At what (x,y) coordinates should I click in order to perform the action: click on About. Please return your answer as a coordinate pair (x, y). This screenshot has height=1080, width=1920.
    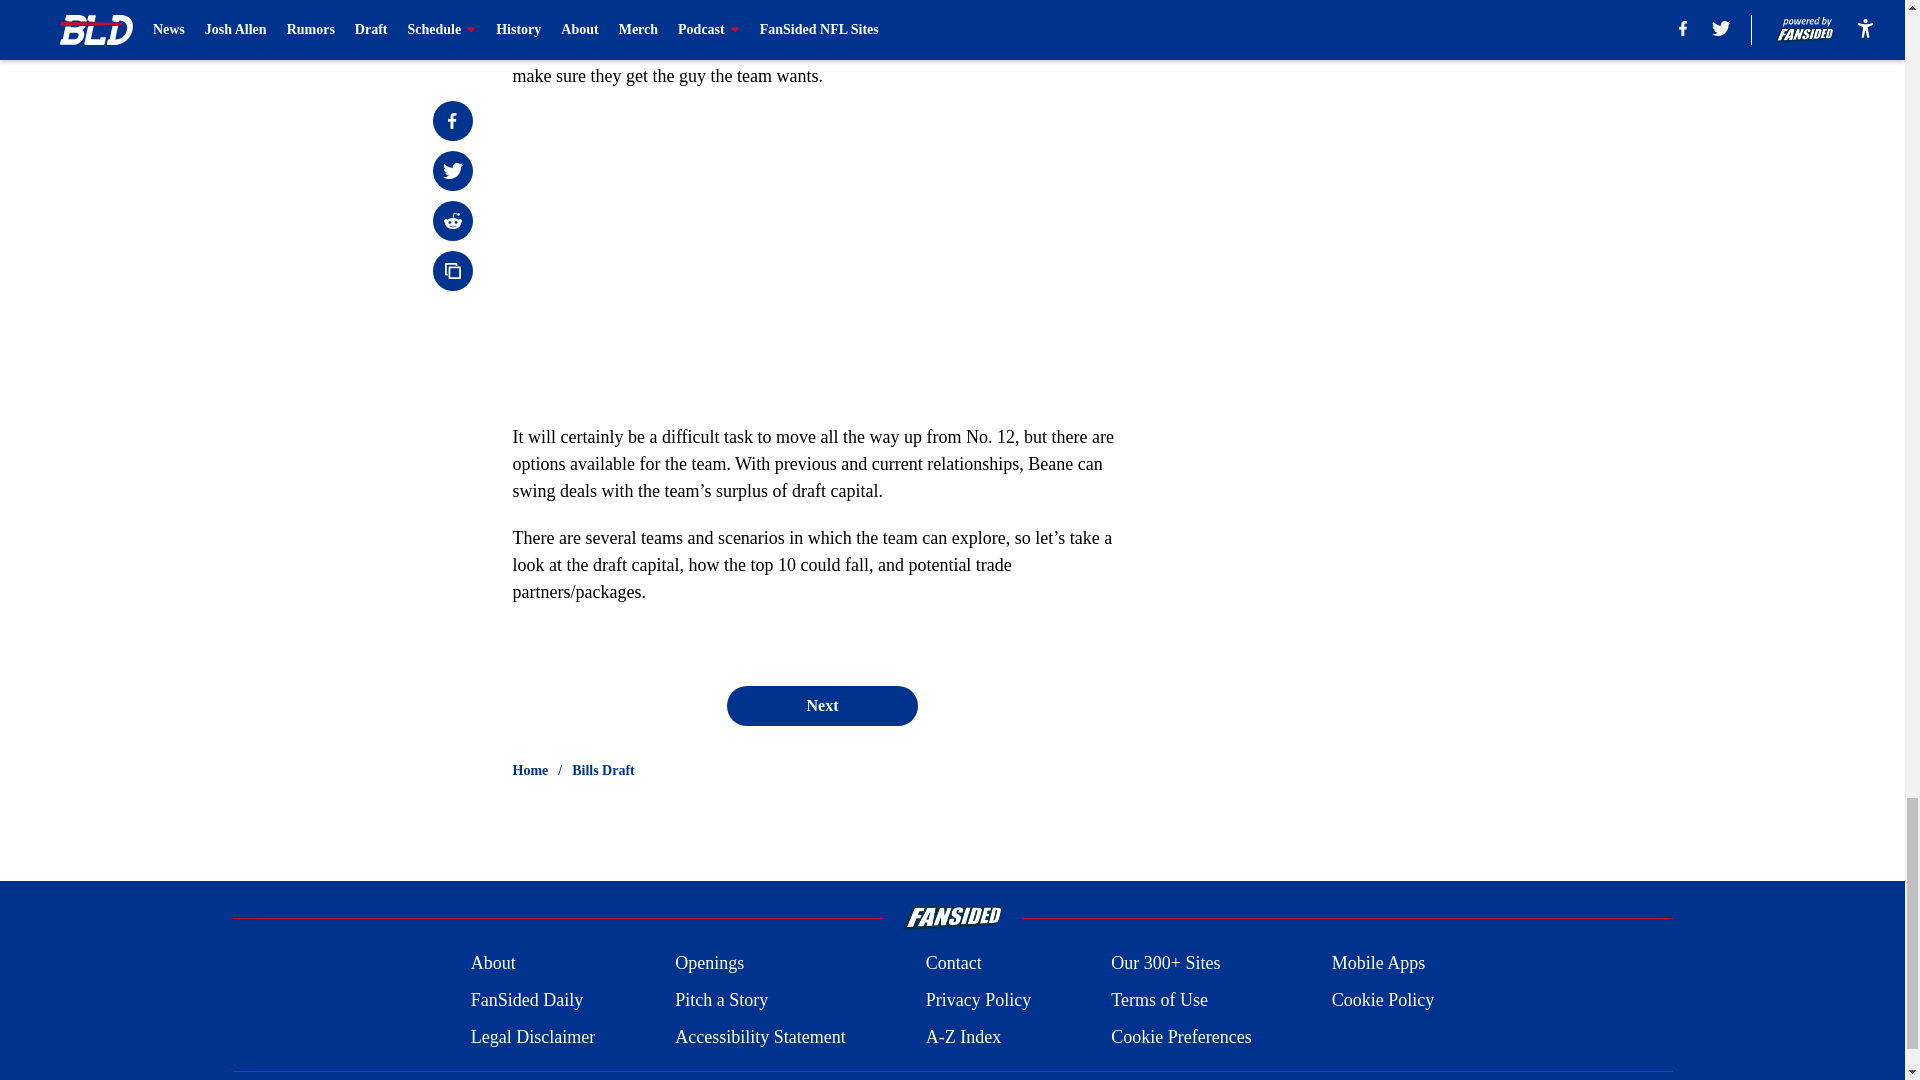
    Looking at the image, I should click on (493, 964).